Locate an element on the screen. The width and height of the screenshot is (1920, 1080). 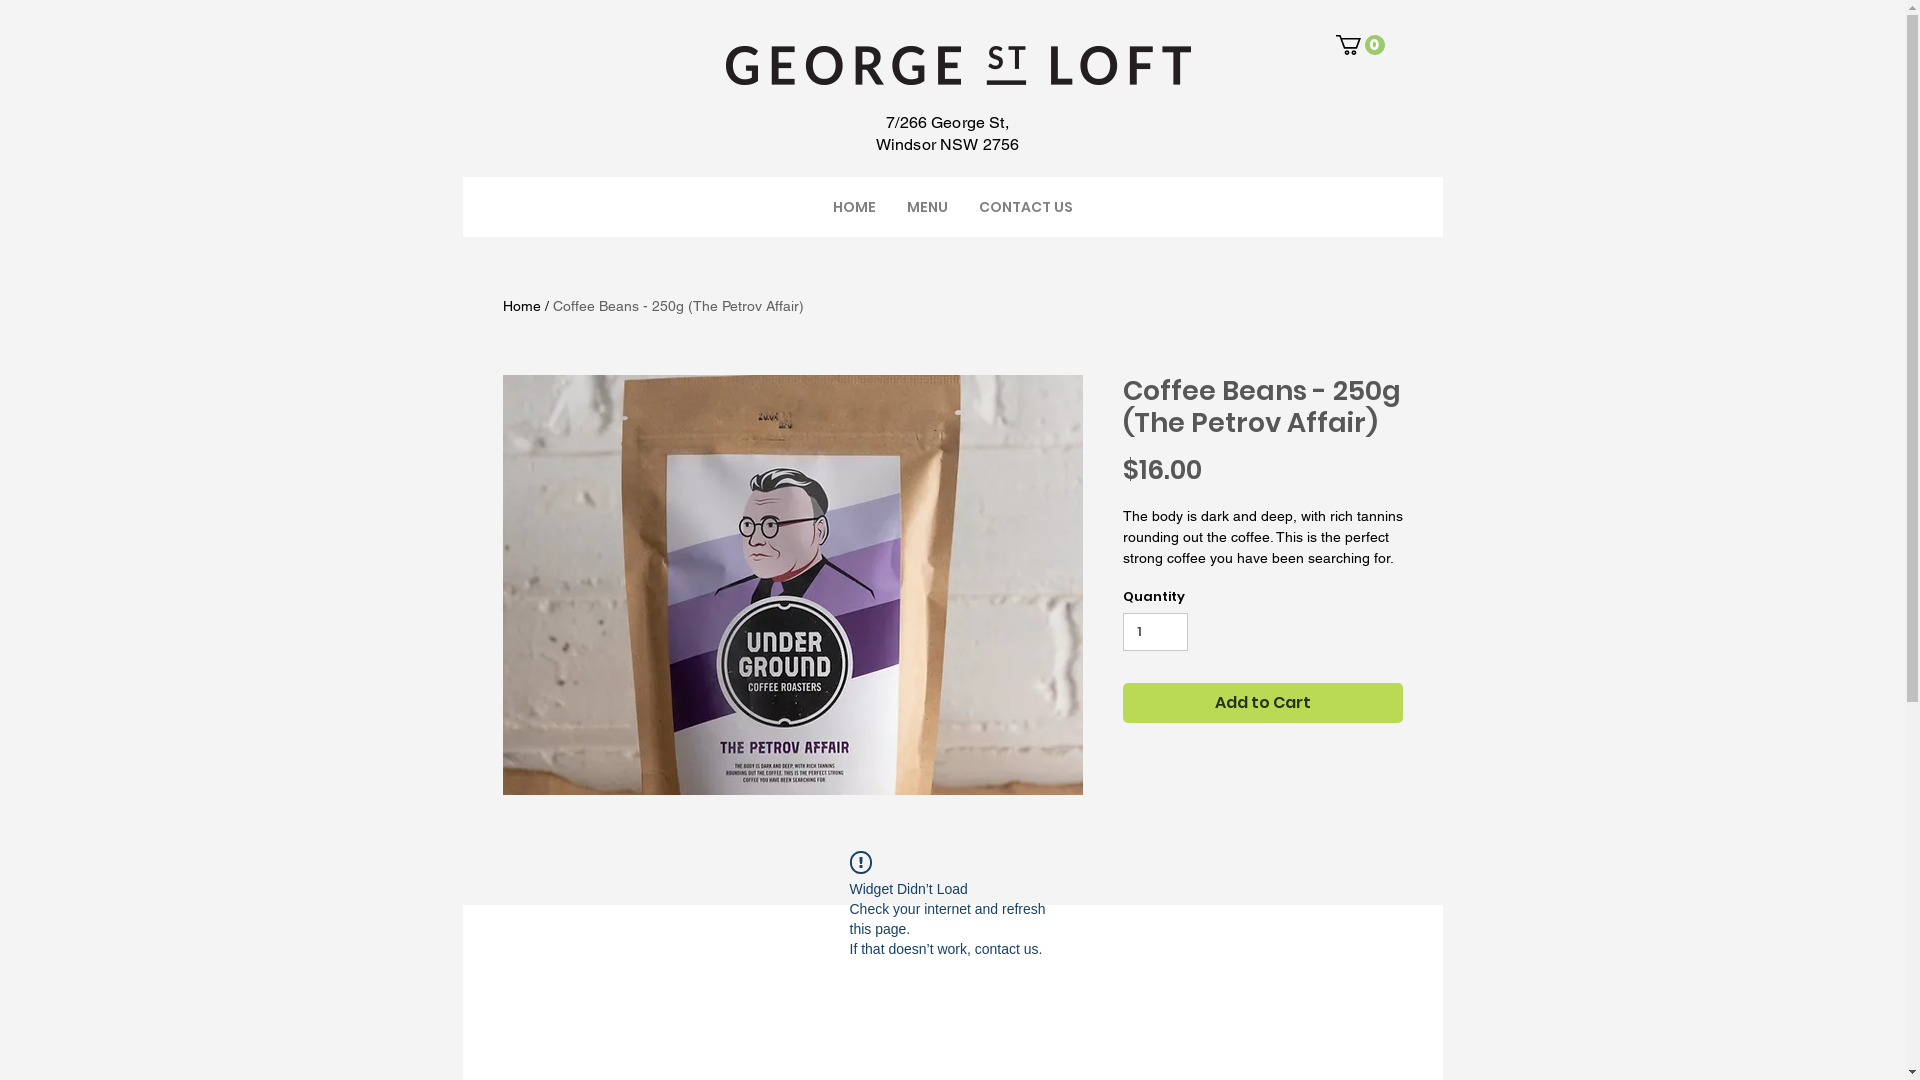
Home is located at coordinates (521, 306).